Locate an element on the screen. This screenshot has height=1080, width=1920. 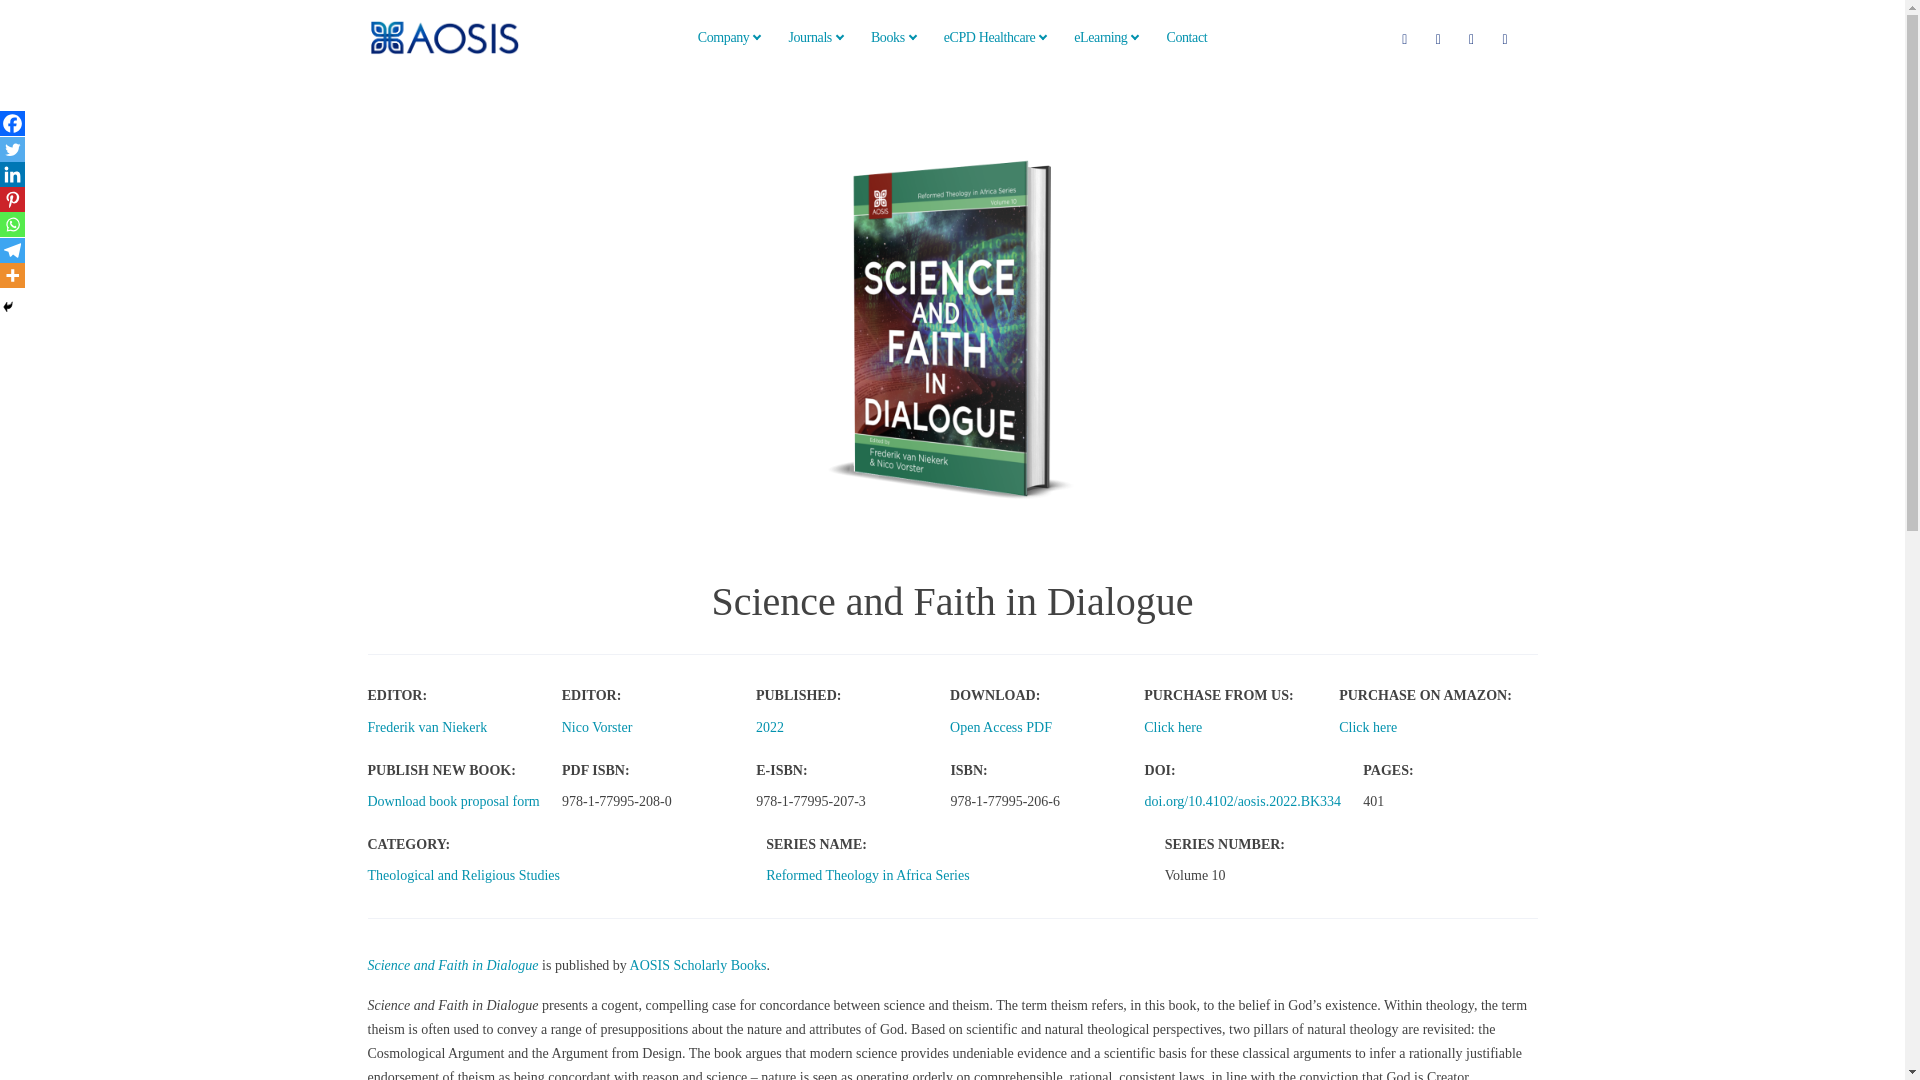
Hide is located at coordinates (8, 307).